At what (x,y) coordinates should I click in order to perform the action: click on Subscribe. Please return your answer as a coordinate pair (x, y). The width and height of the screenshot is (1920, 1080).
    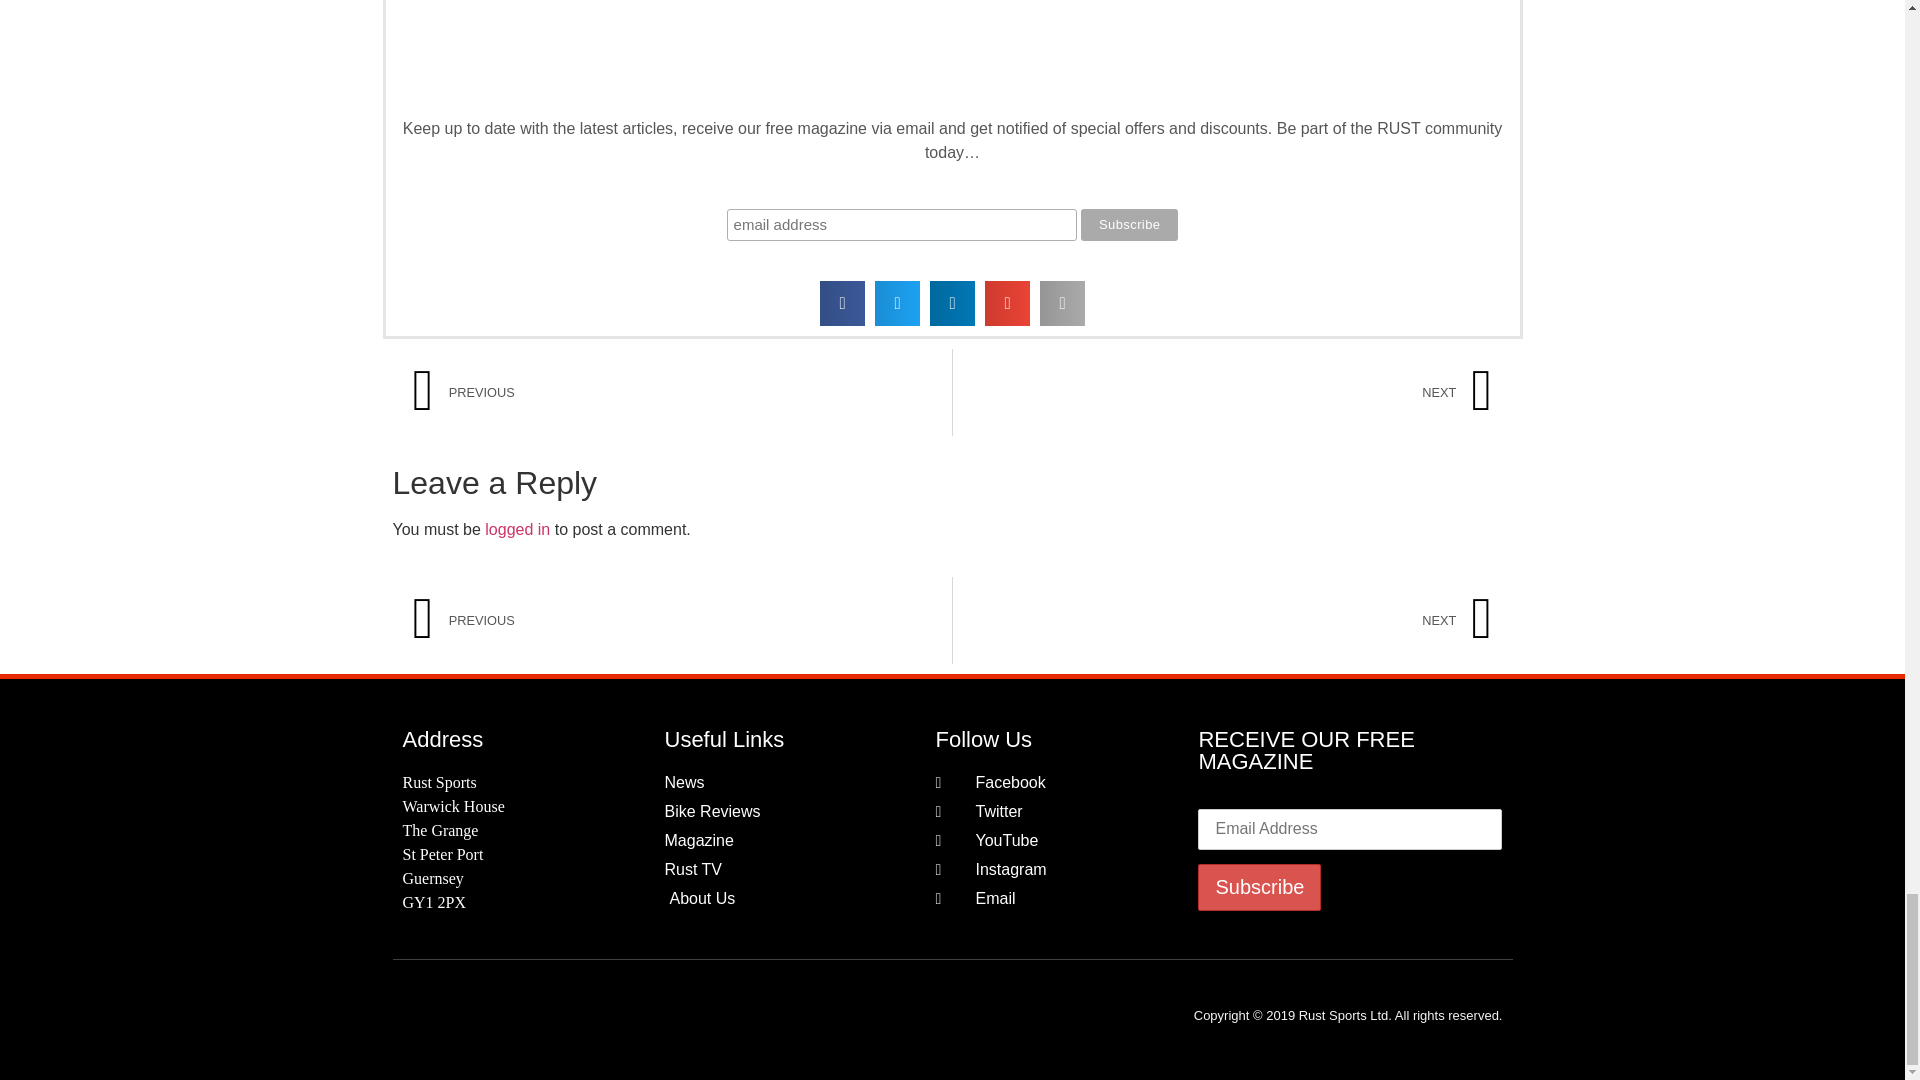
    Looking at the image, I should click on (1259, 888).